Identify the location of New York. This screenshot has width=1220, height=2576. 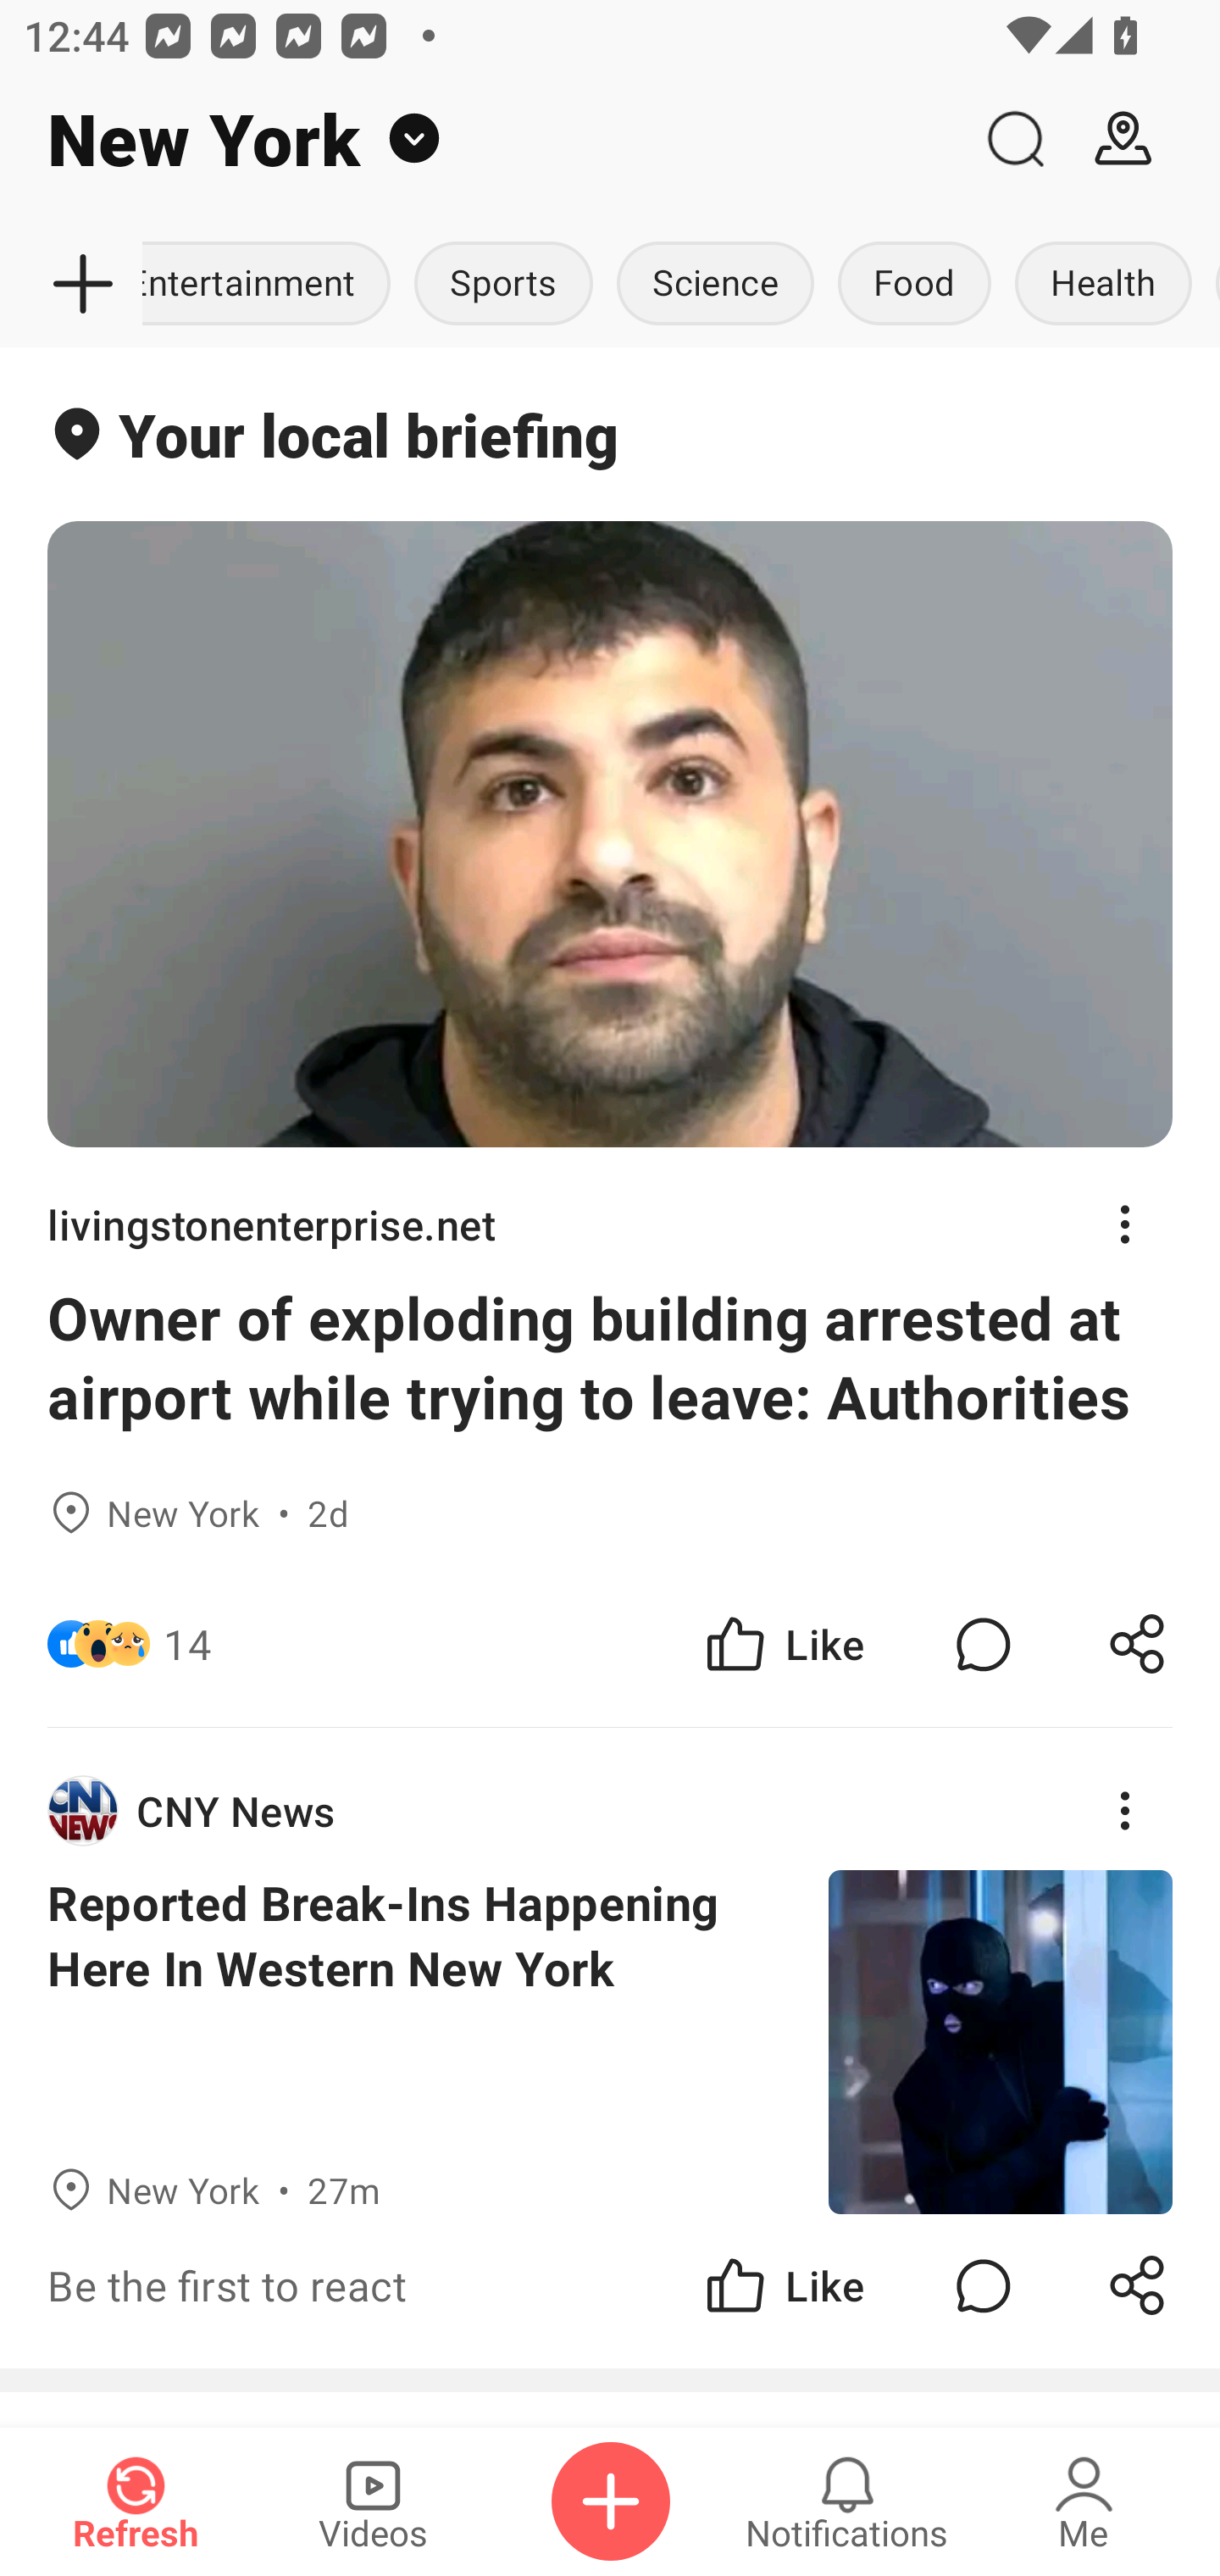
(480, 139).